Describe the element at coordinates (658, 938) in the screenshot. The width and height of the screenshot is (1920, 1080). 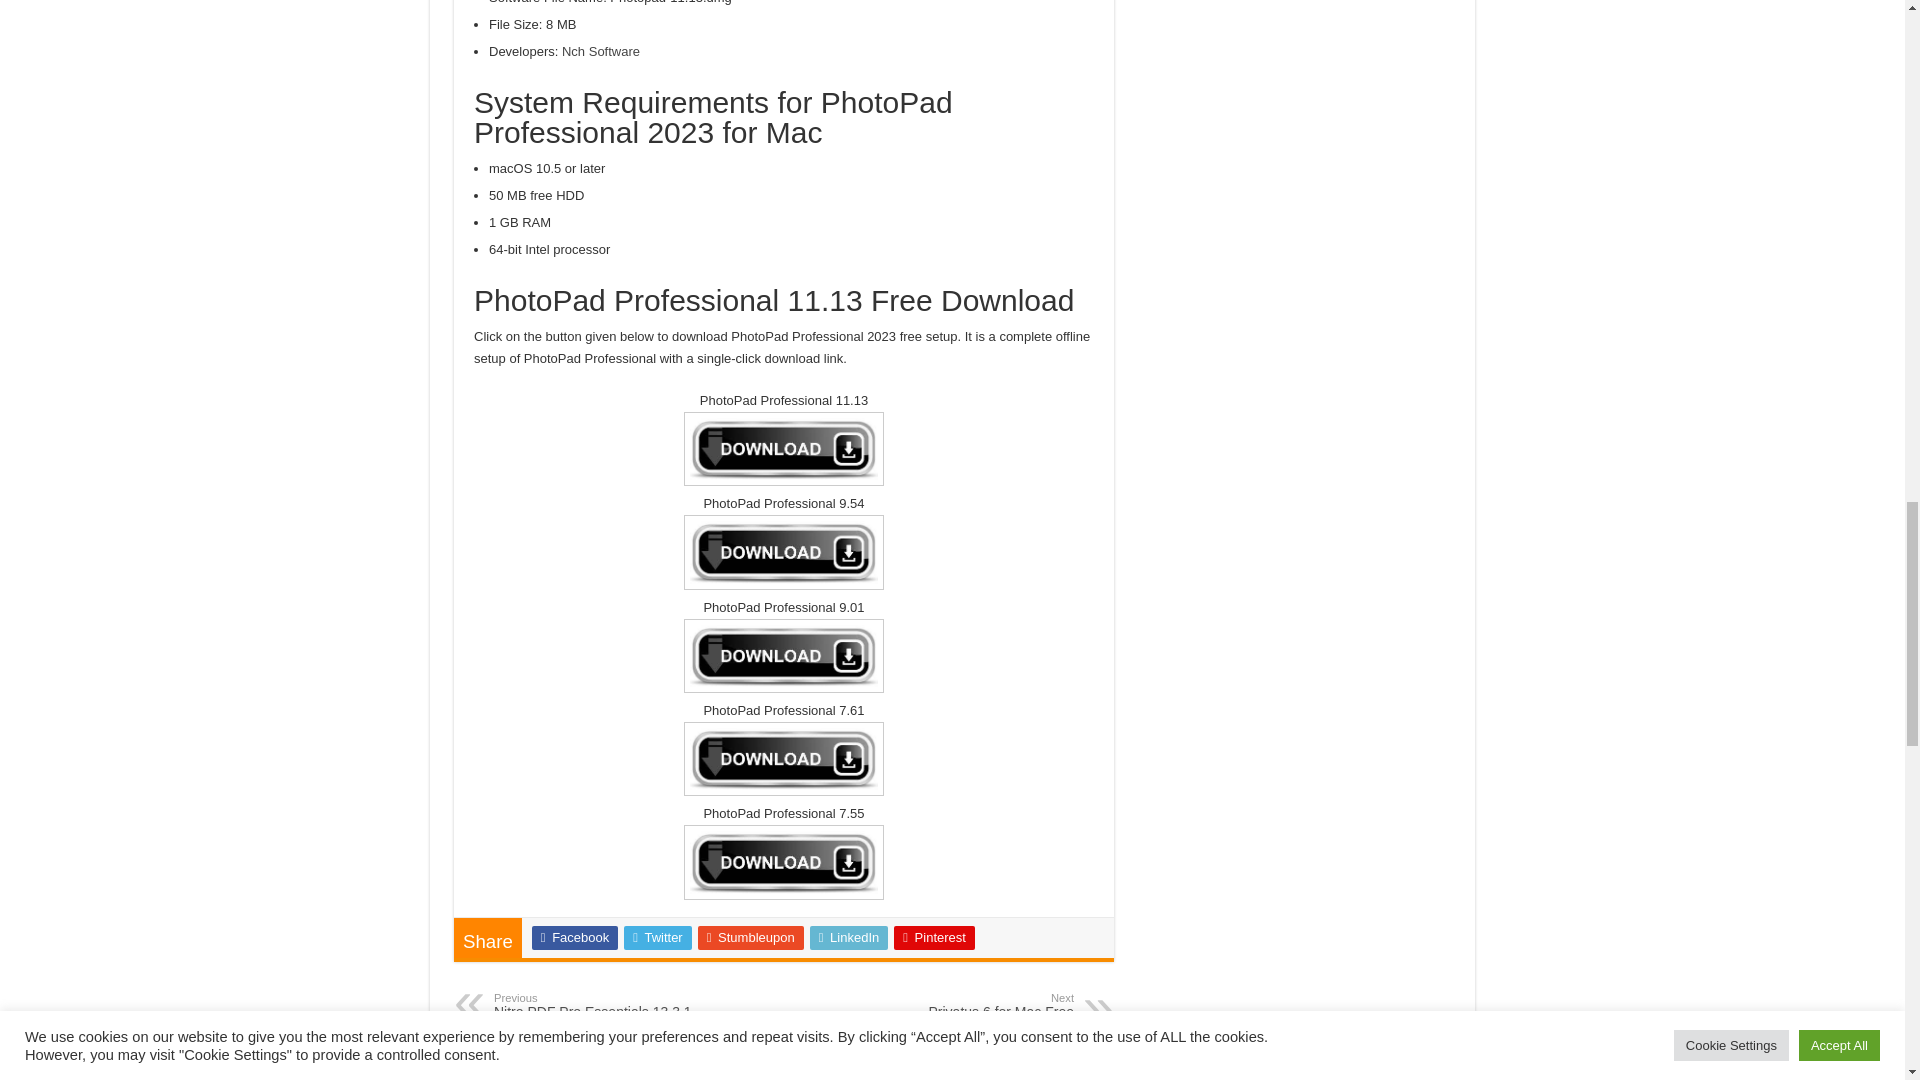
I see `Twitter` at that location.